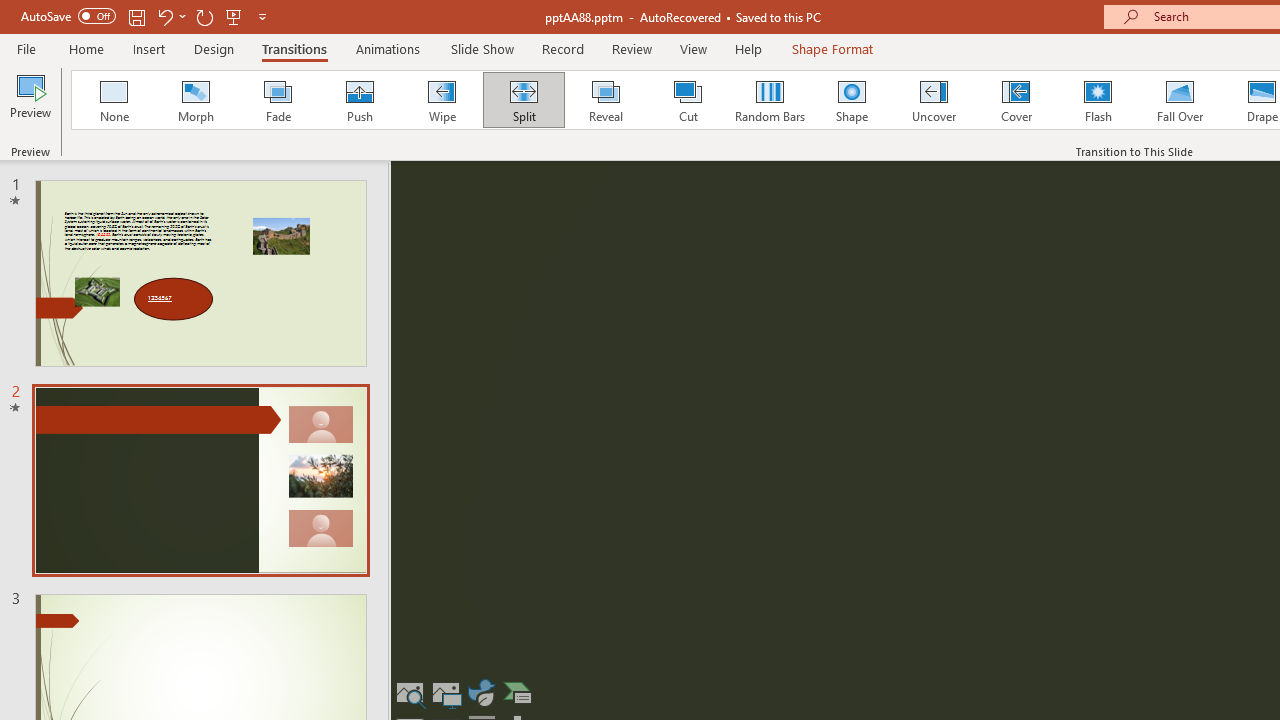 The height and width of the screenshot is (720, 1280). I want to click on Fall Over, so click(1180, 100).